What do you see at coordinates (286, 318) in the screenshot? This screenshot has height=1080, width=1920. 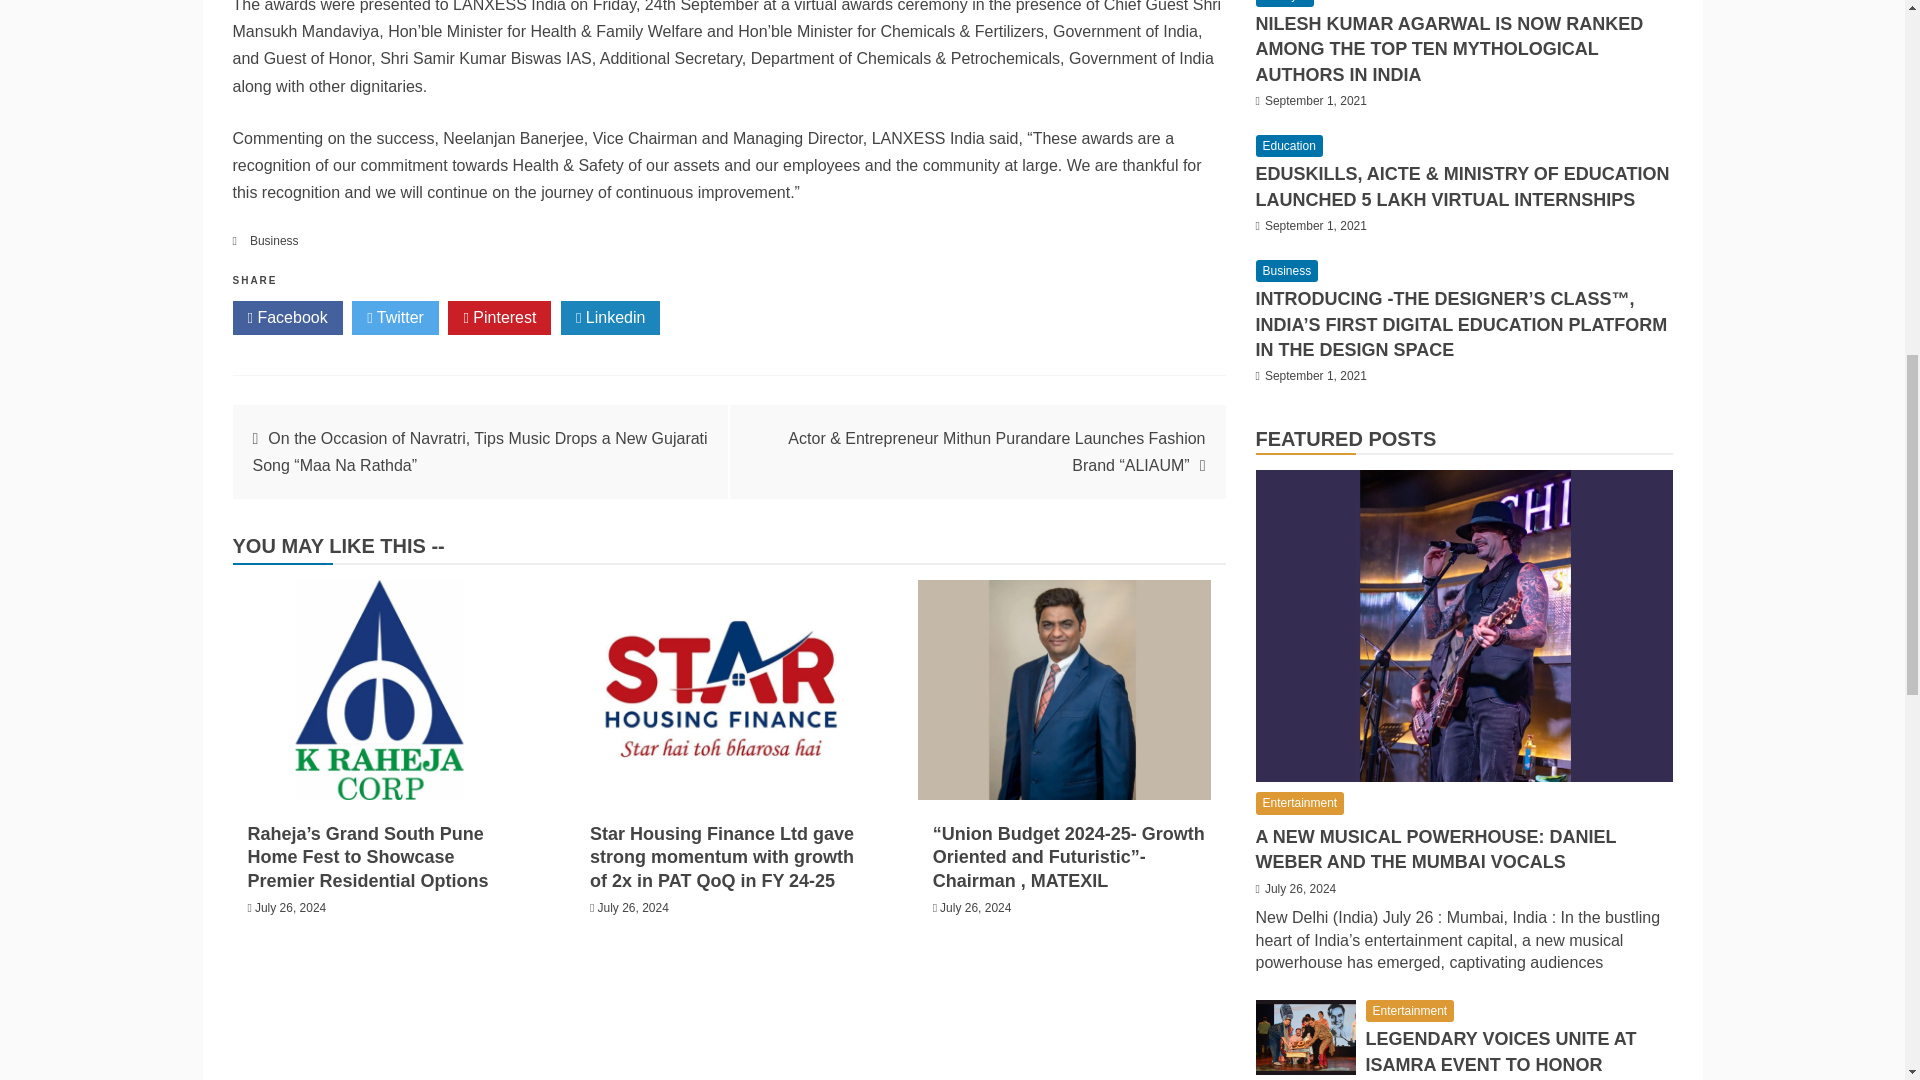 I see `Facebook` at bounding box center [286, 318].